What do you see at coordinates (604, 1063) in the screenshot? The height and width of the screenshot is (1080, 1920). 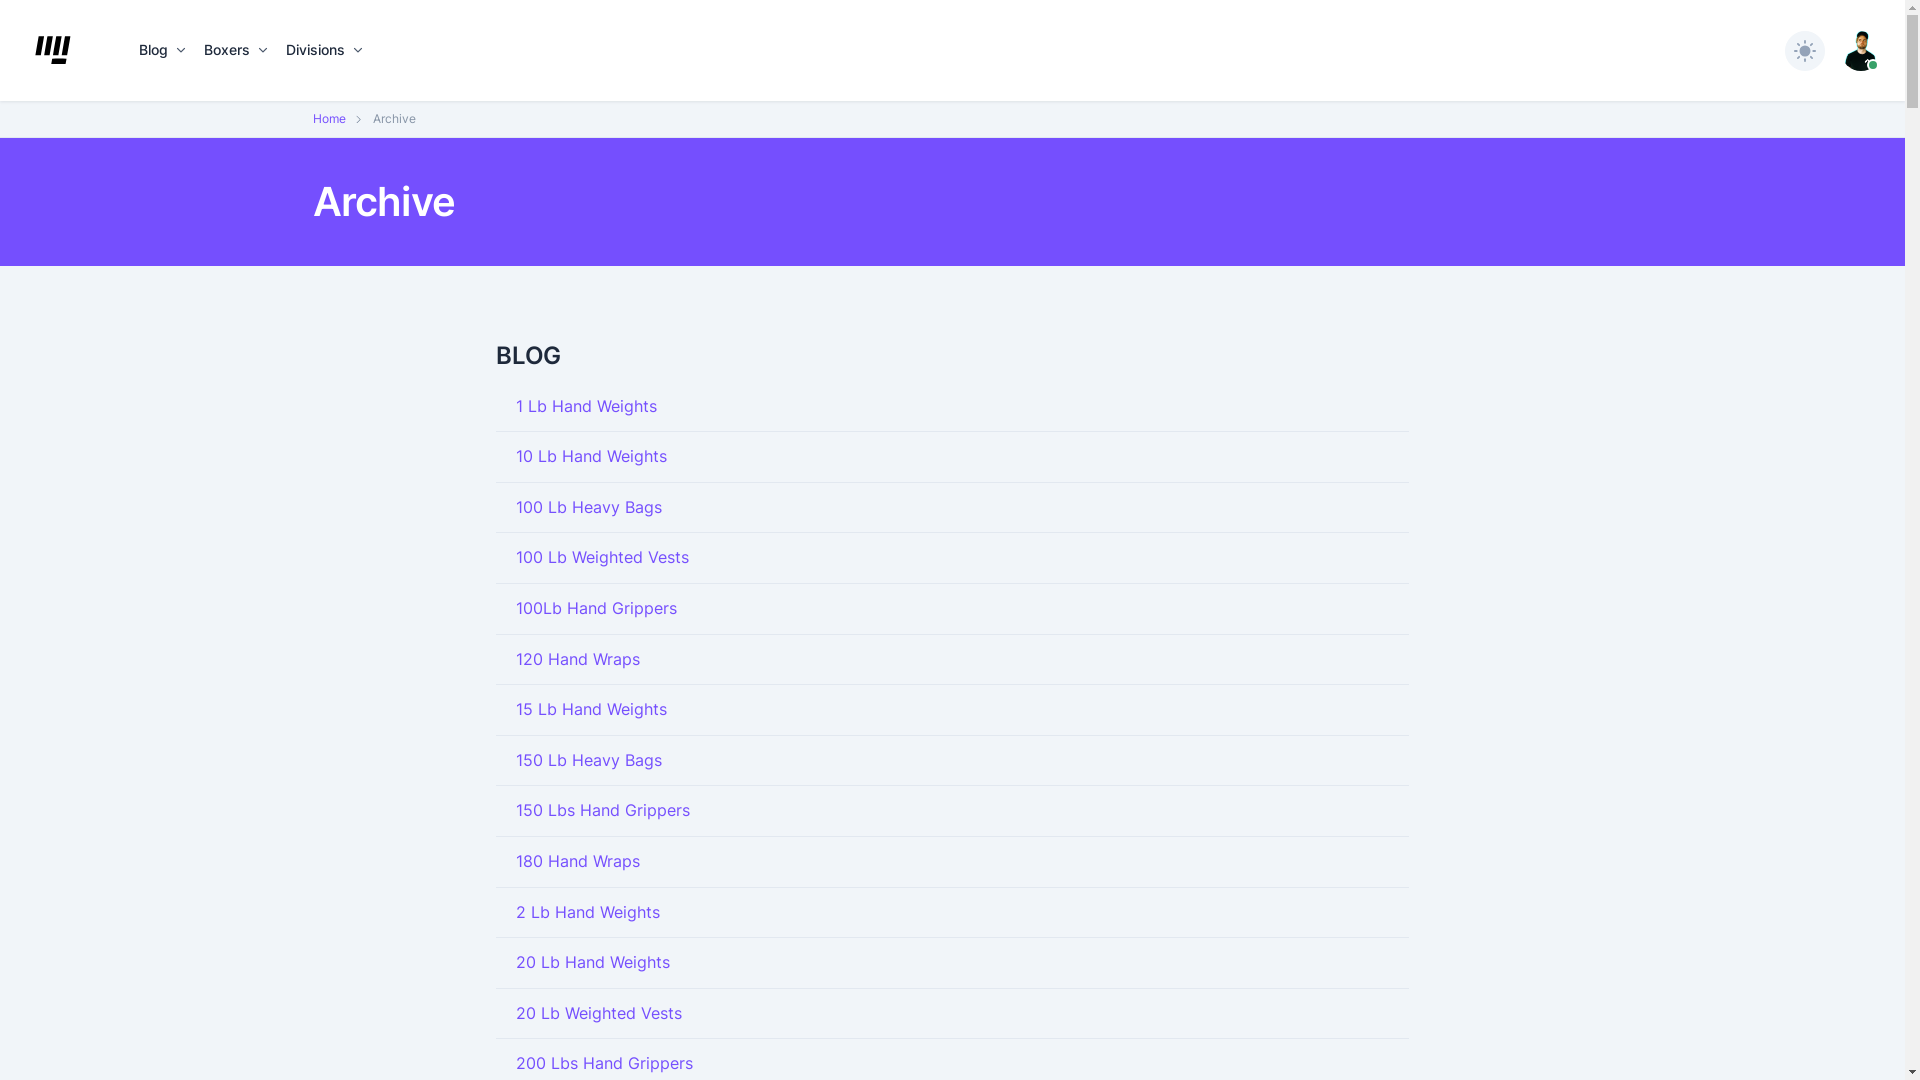 I see `200 Lbs Hand Grippers` at bounding box center [604, 1063].